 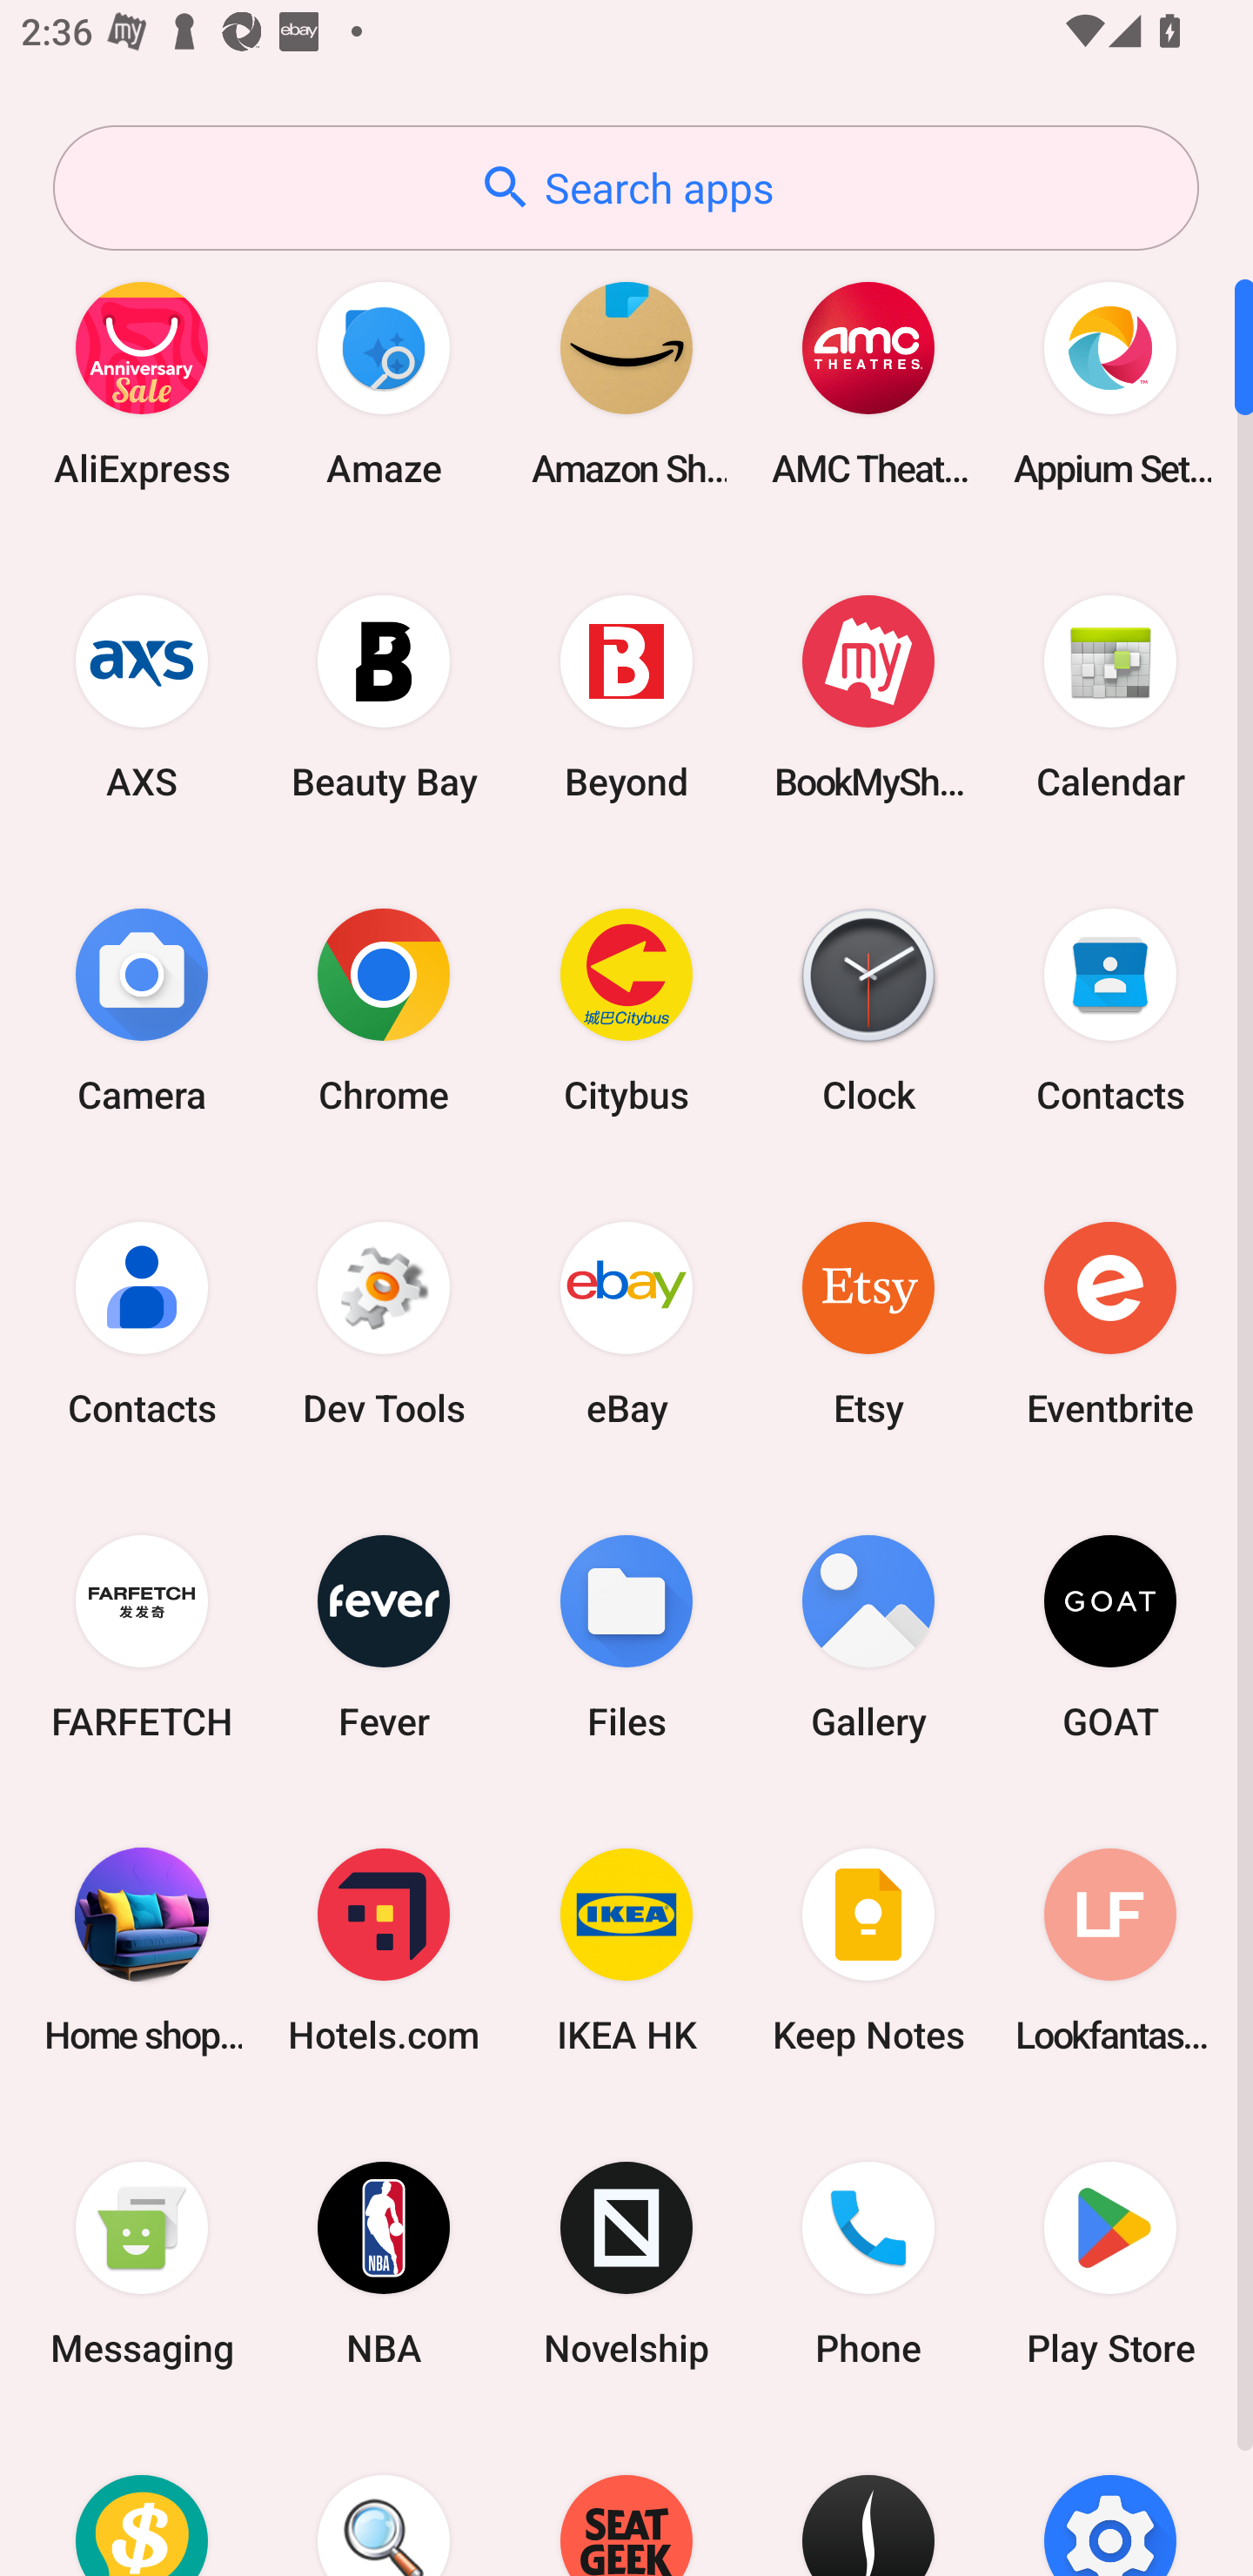 I want to click on AXS, so click(x=142, y=696).